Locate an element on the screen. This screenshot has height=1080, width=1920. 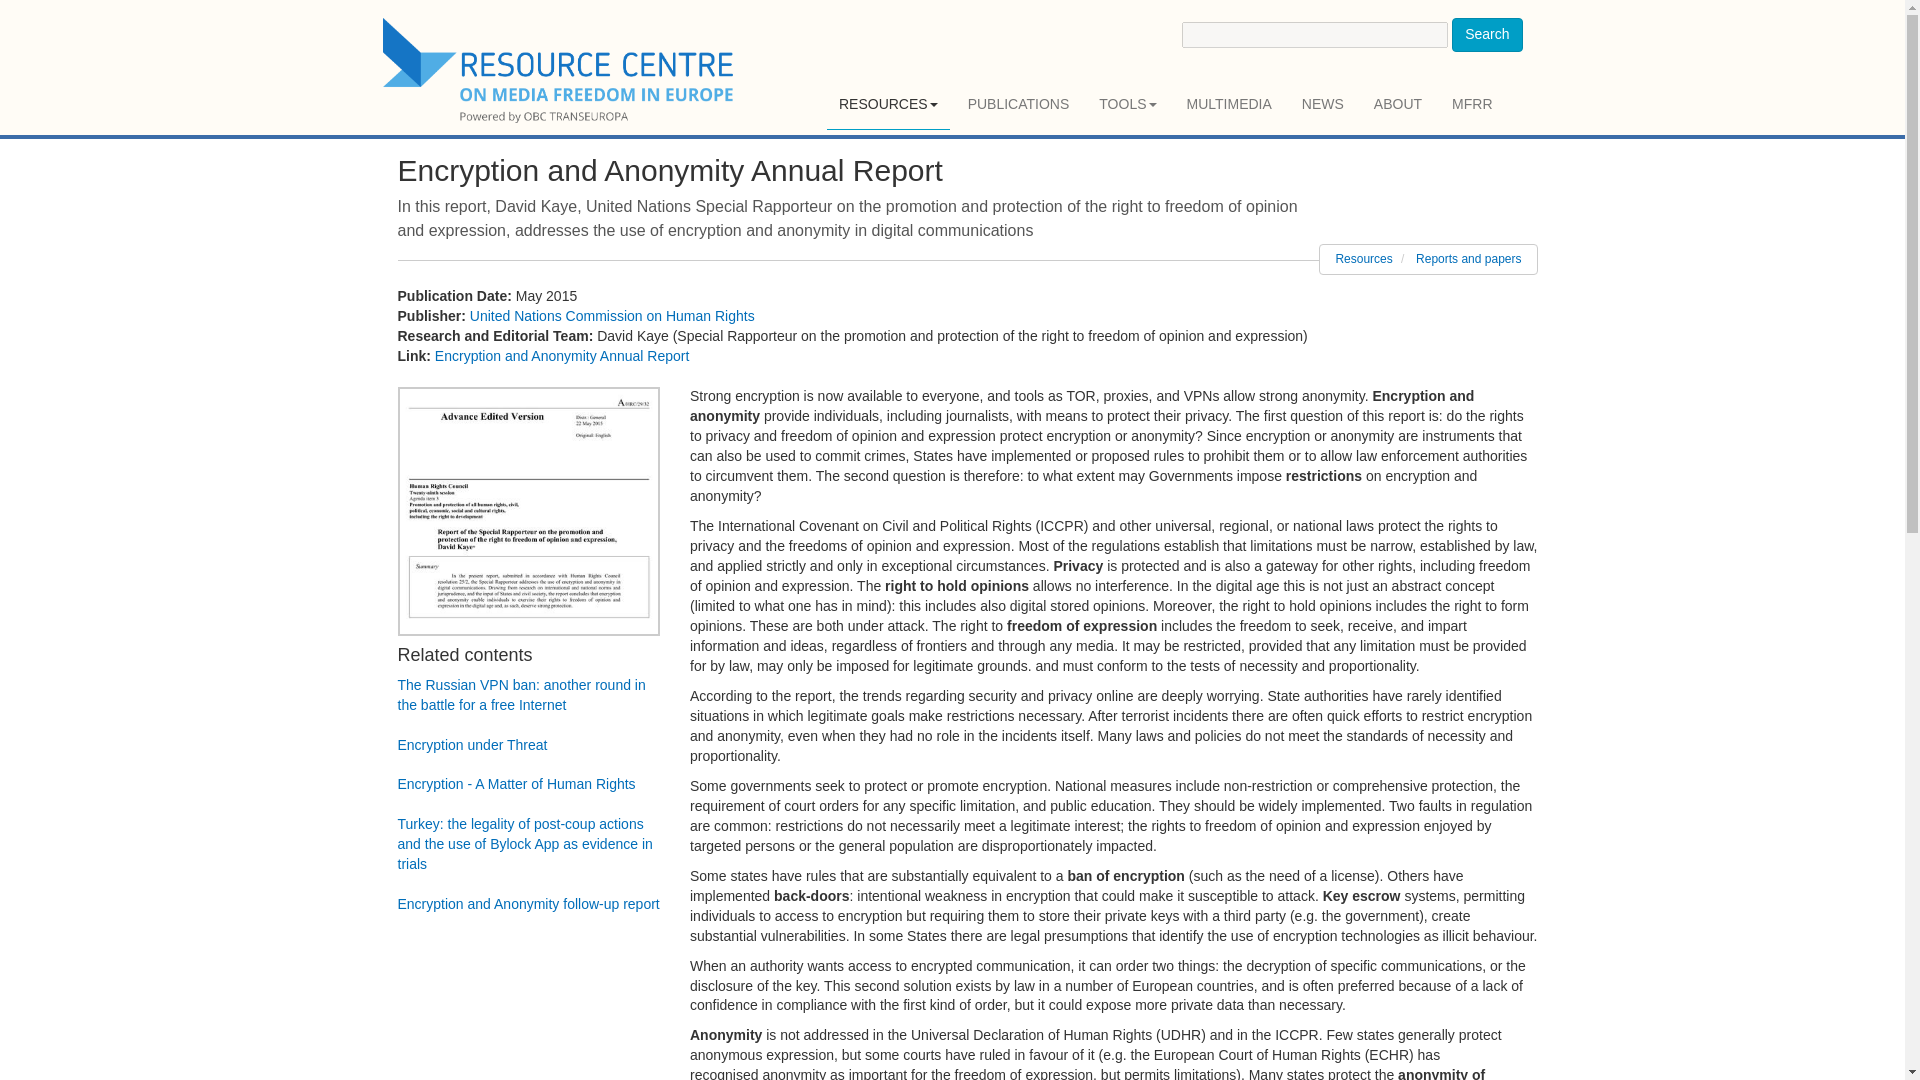
ABOUT is located at coordinates (1398, 104).